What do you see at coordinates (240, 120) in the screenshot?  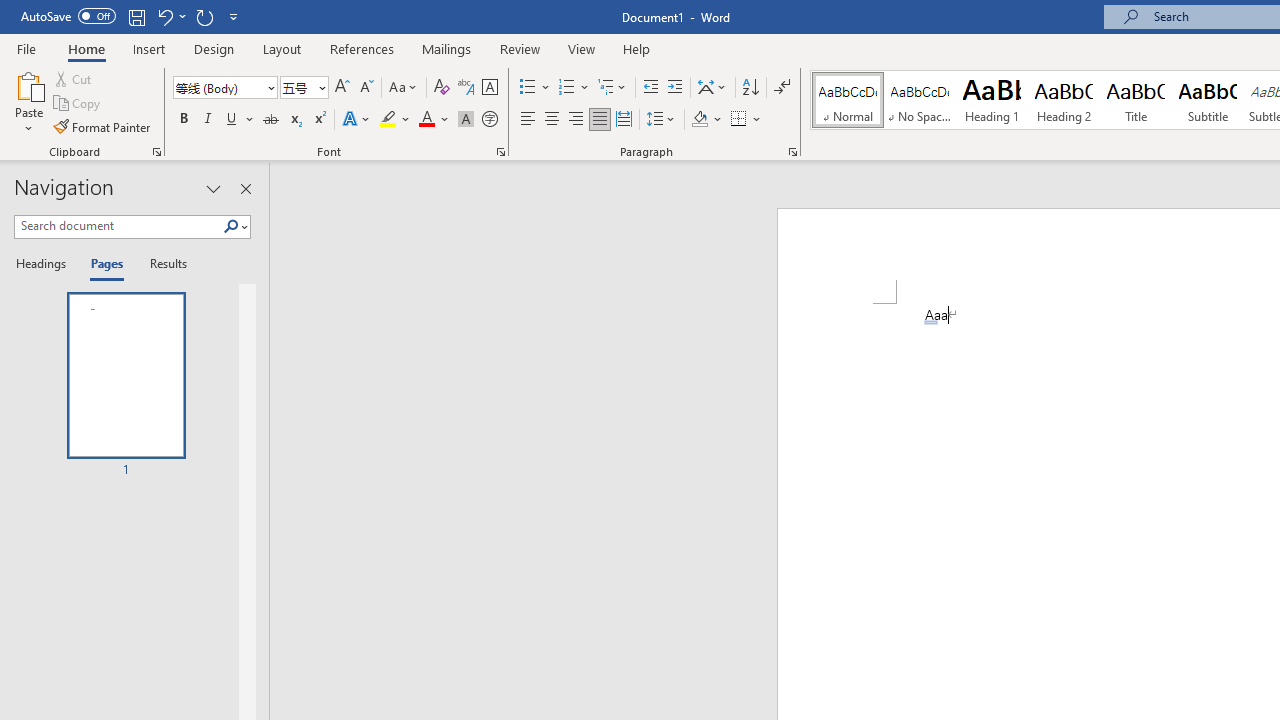 I see `Underline` at bounding box center [240, 120].